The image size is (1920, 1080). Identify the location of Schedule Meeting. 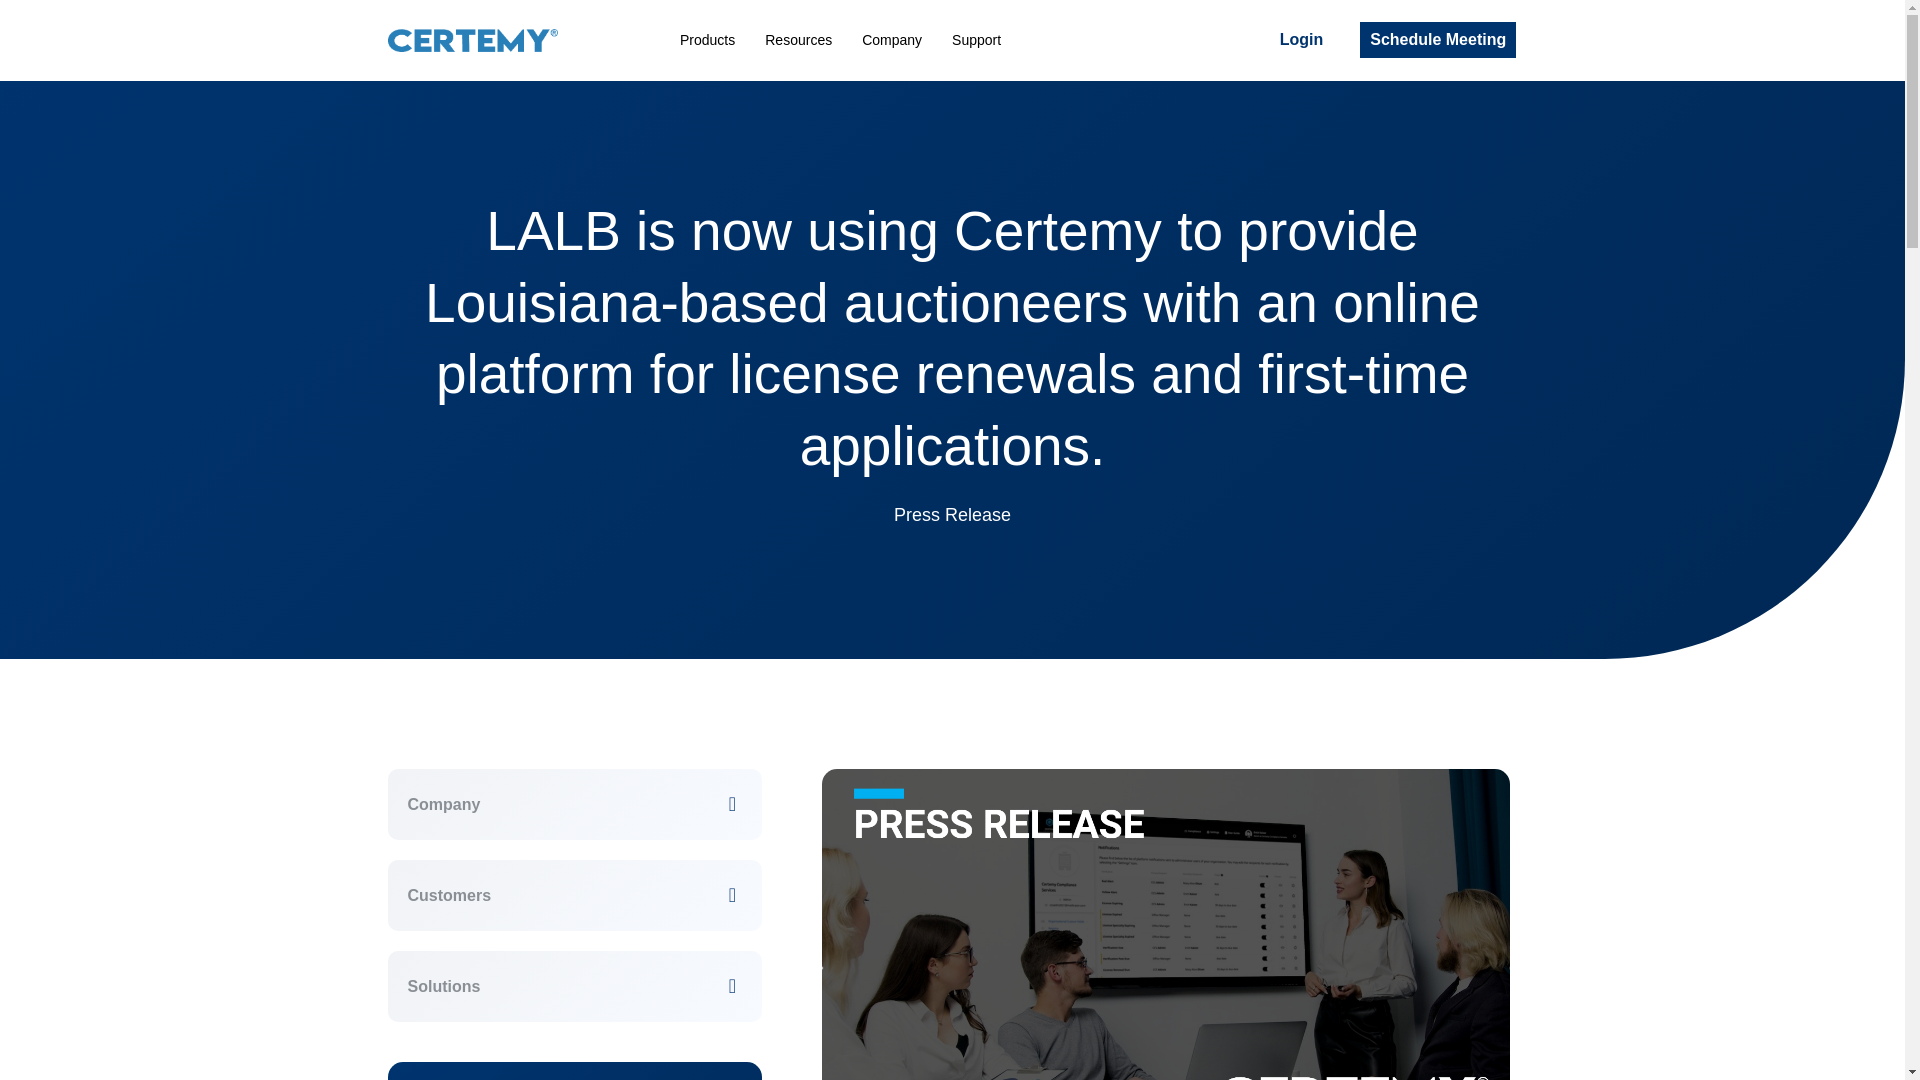
(1438, 40).